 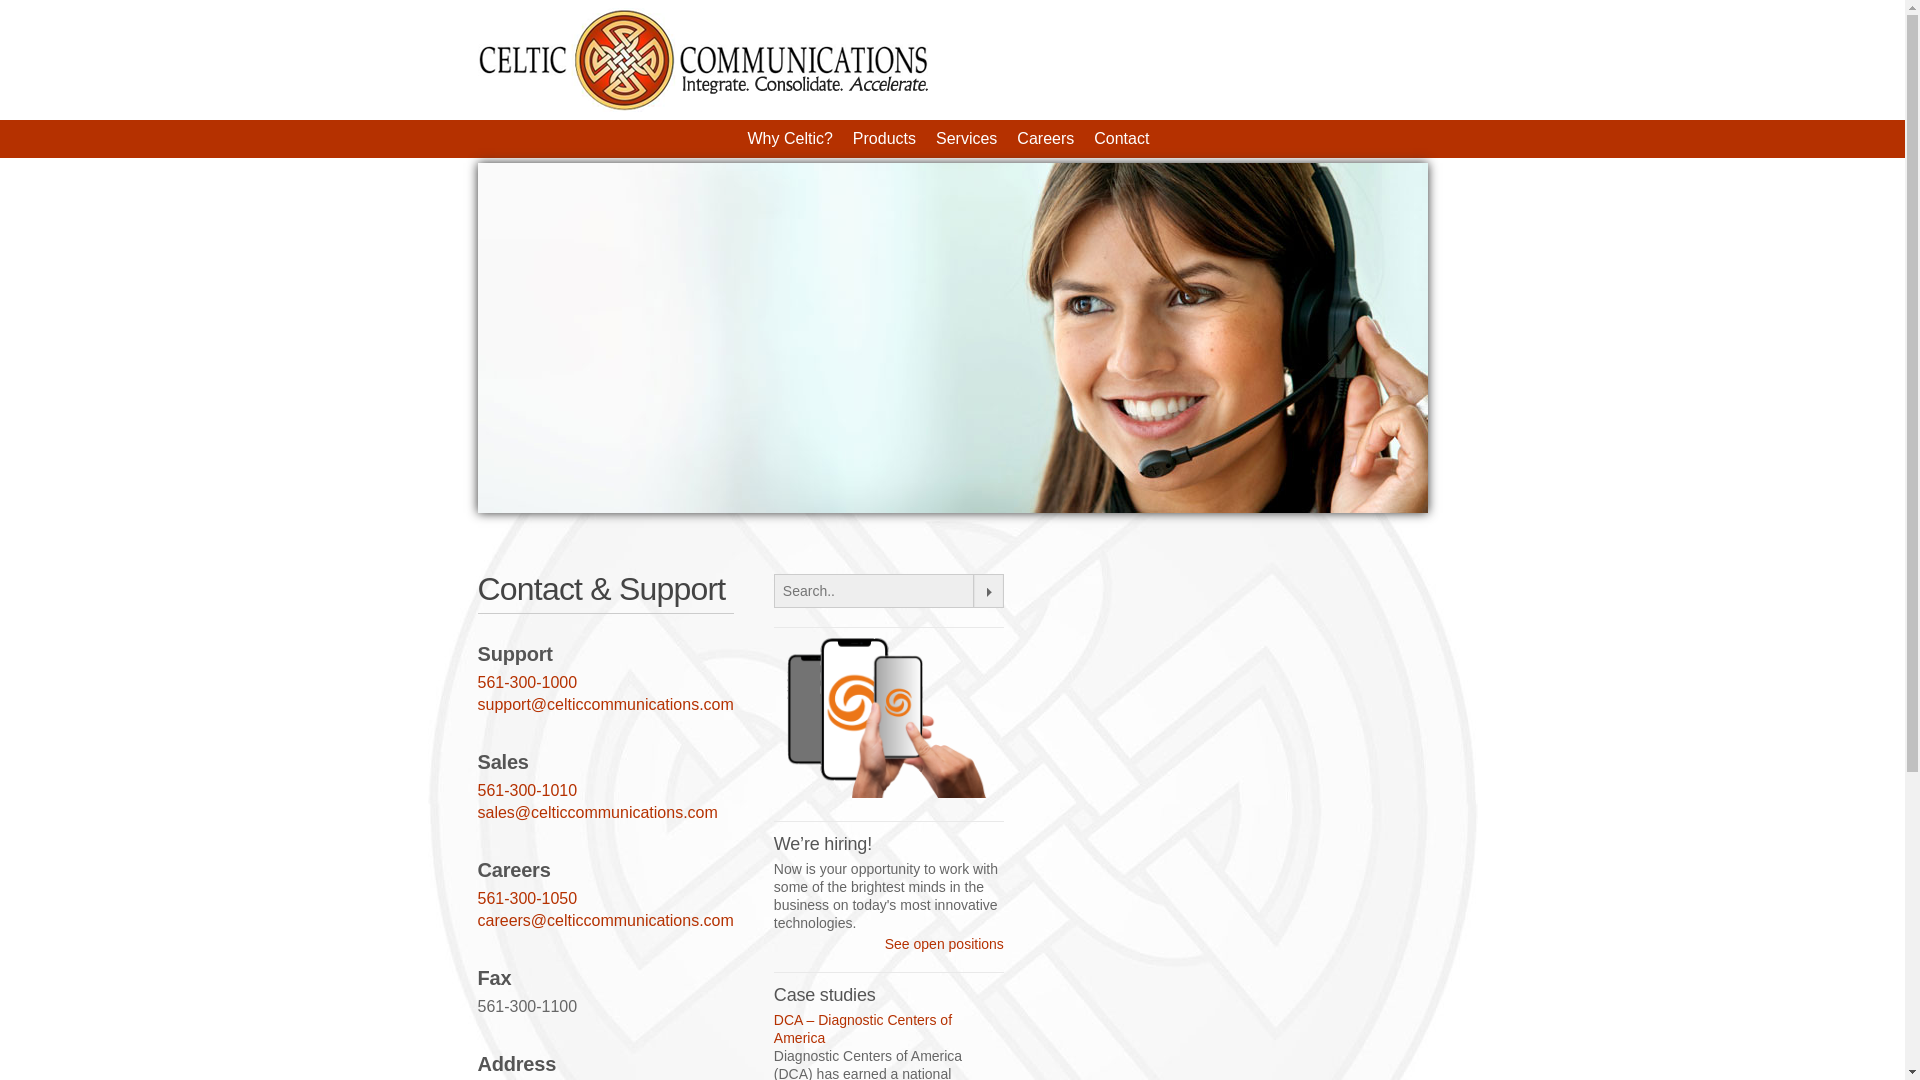 What do you see at coordinates (702, 106) in the screenshot?
I see `Celtic Communications` at bounding box center [702, 106].